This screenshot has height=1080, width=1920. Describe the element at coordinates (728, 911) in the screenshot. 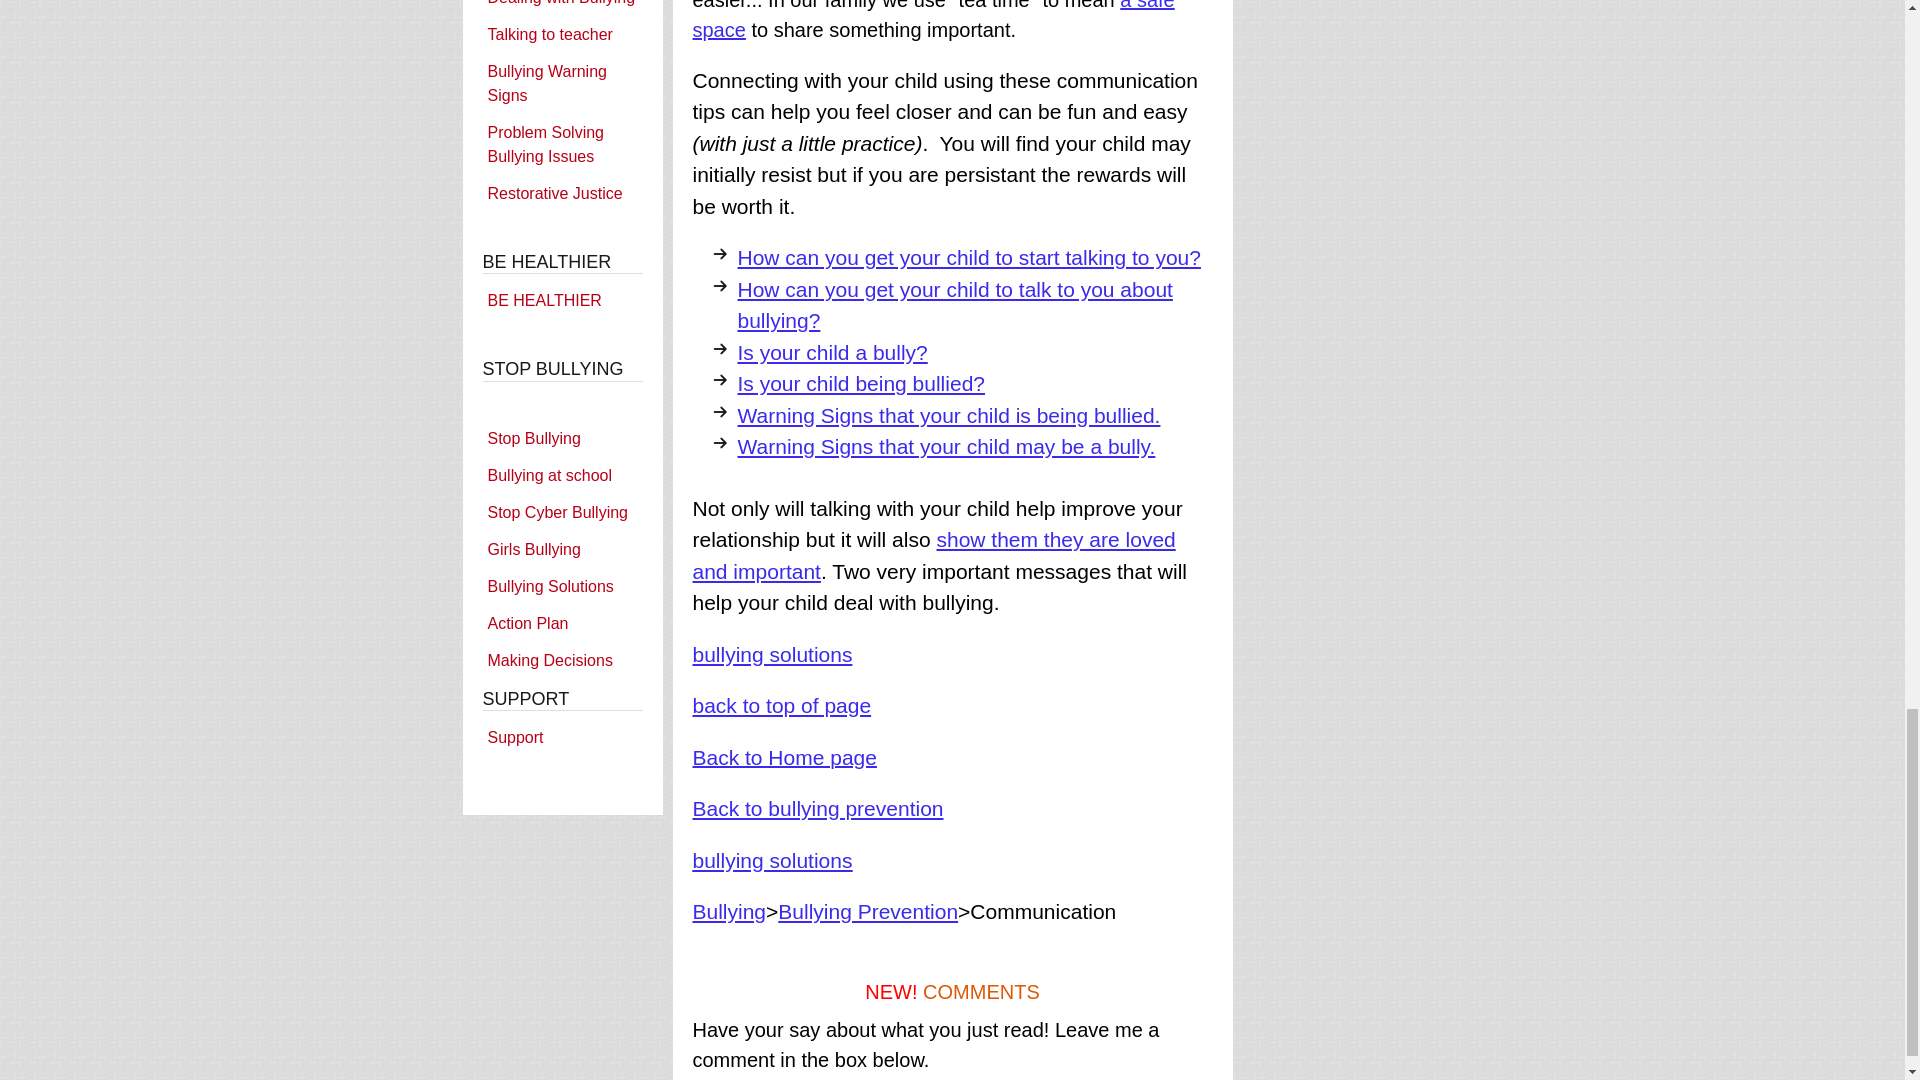

I see `Bullying` at that location.